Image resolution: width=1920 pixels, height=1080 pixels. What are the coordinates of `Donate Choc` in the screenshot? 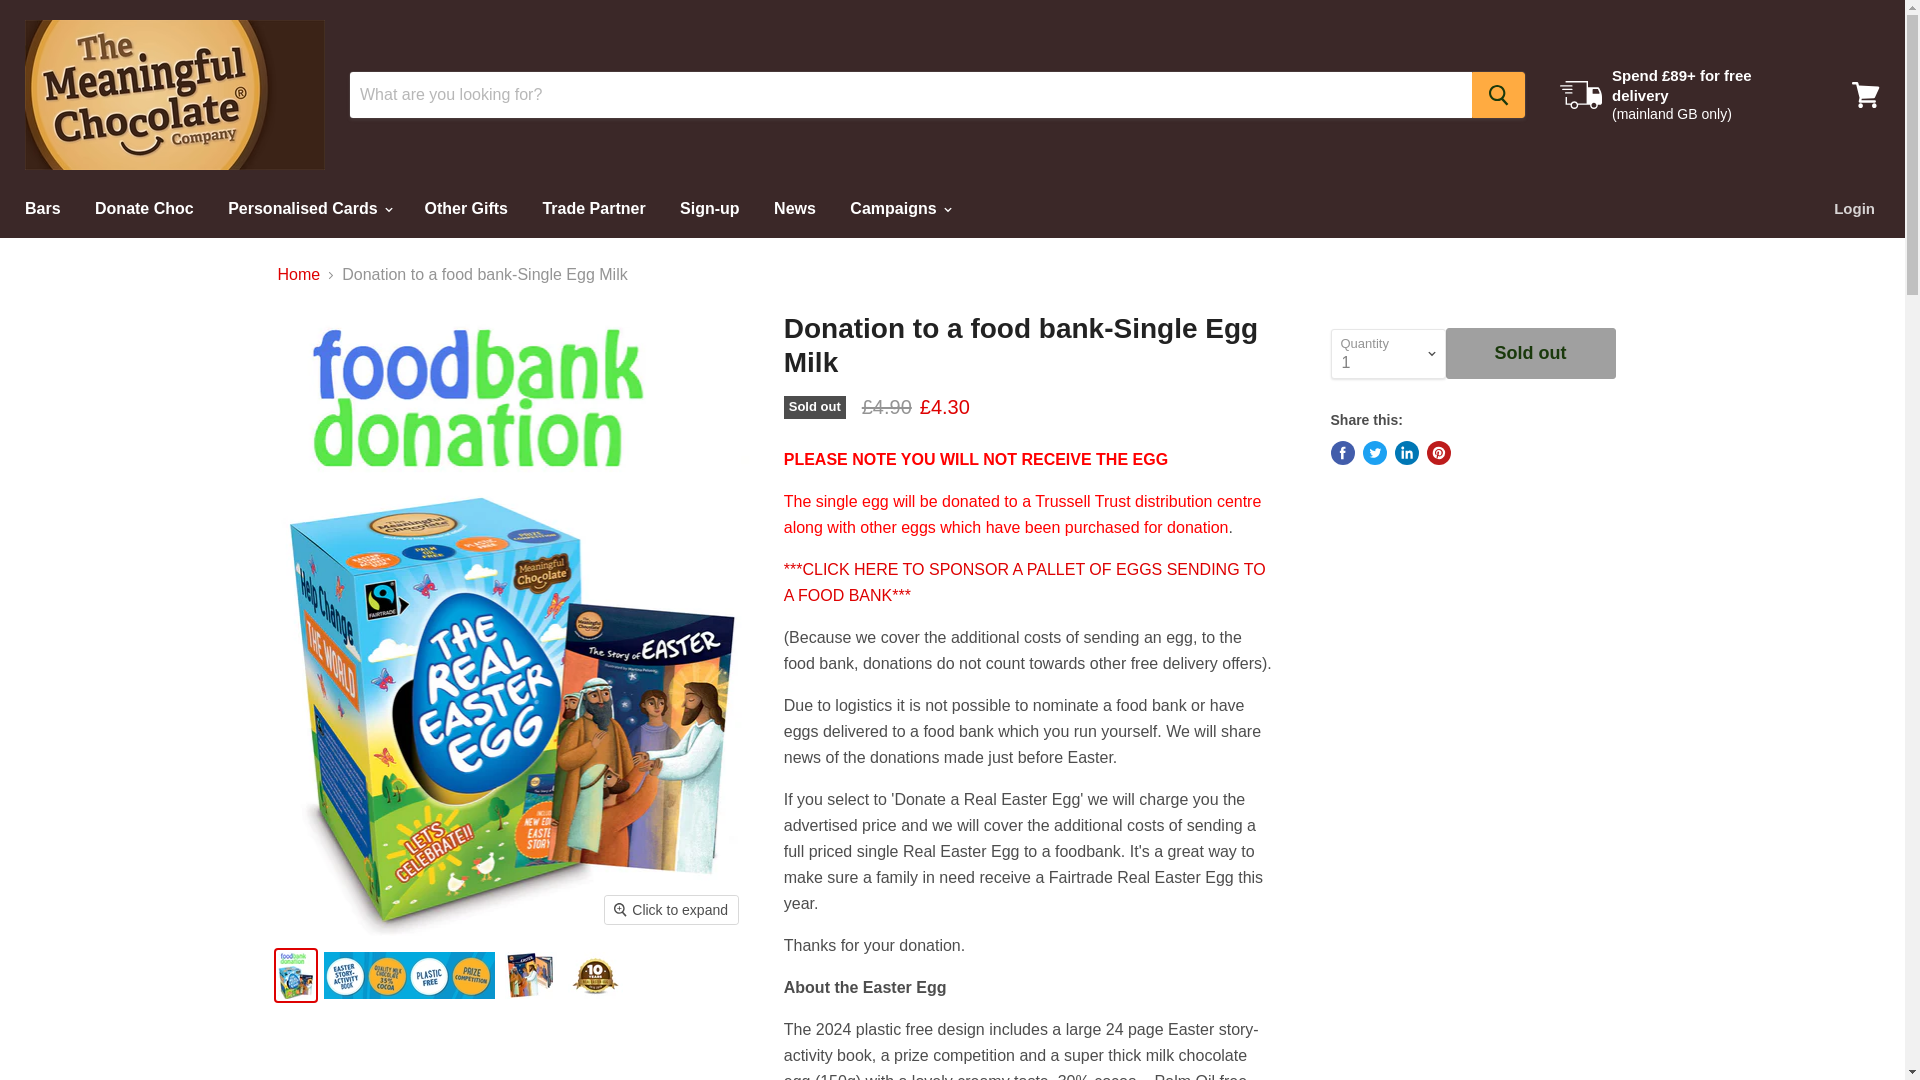 It's located at (144, 208).